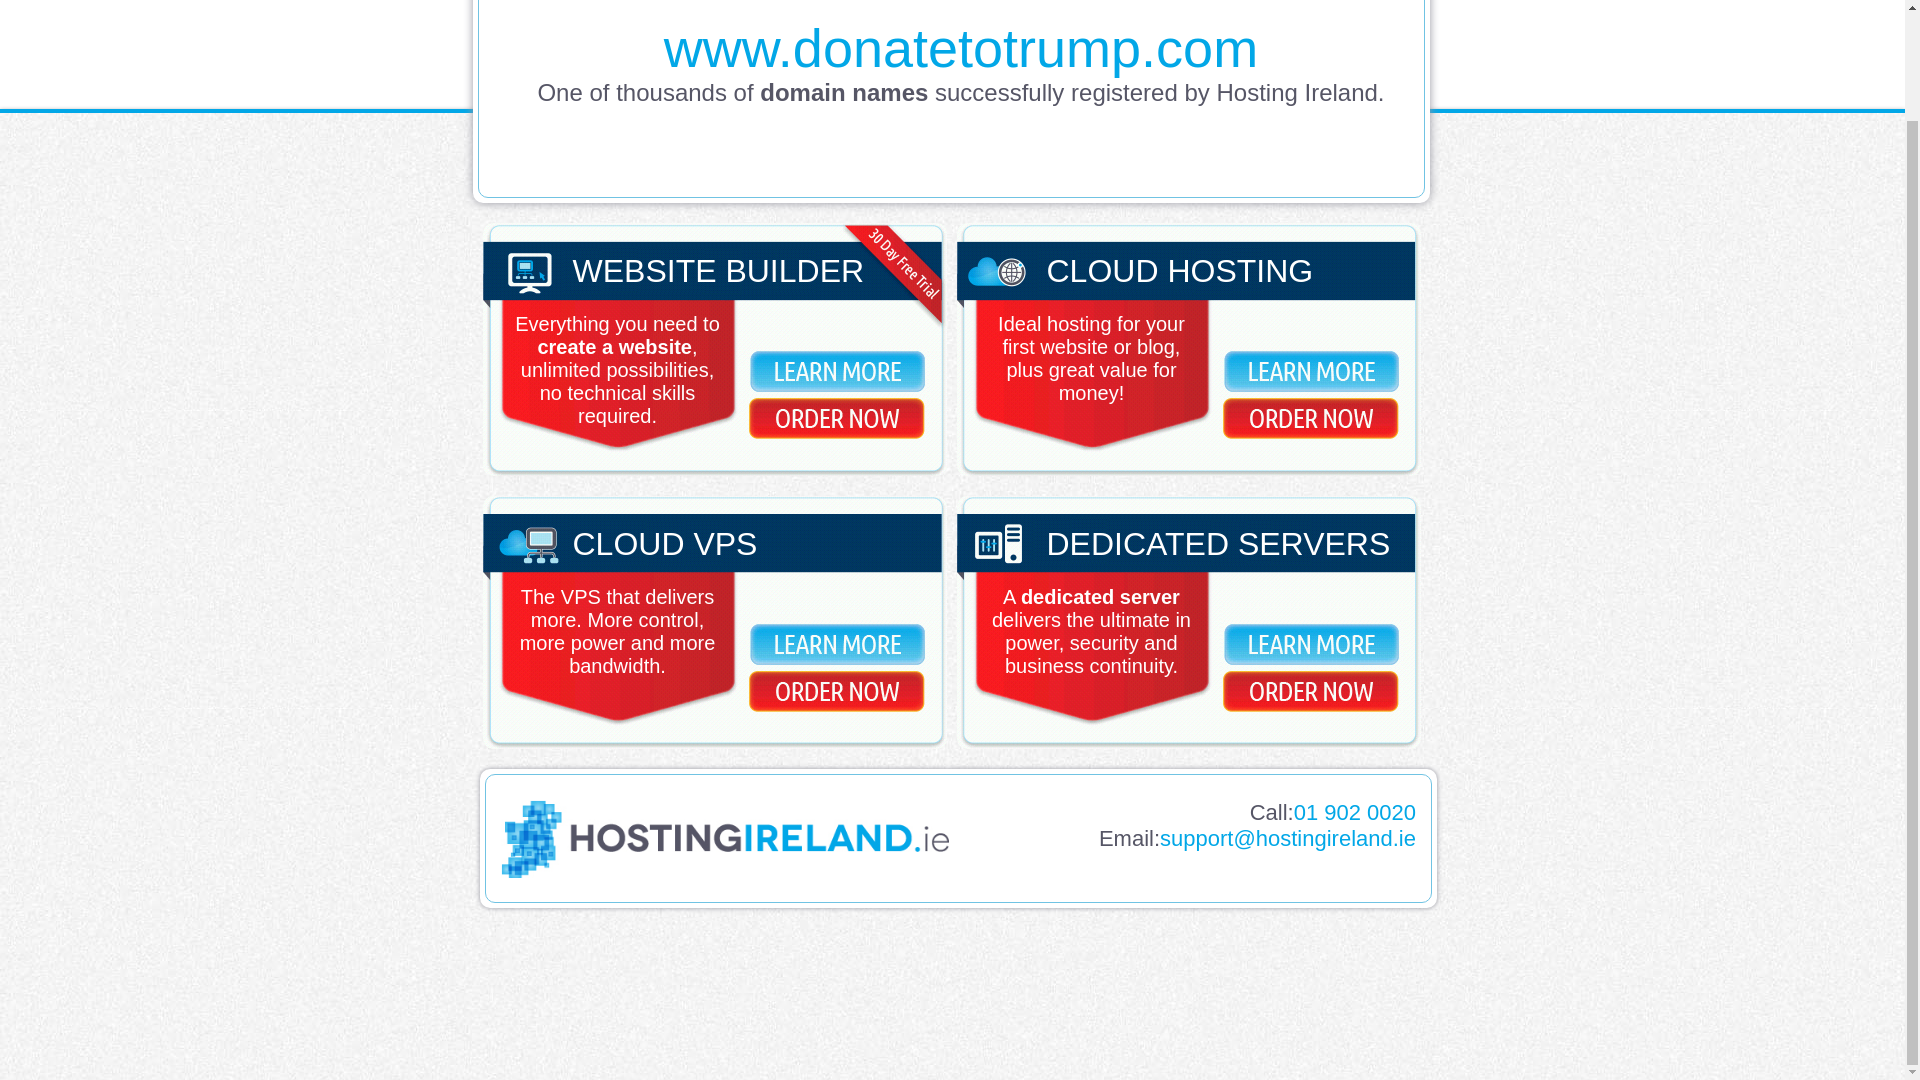 Image resolution: width=1920 pixels, height=1080 pixels. I want to click on dedicated server, so click(1100, 597).